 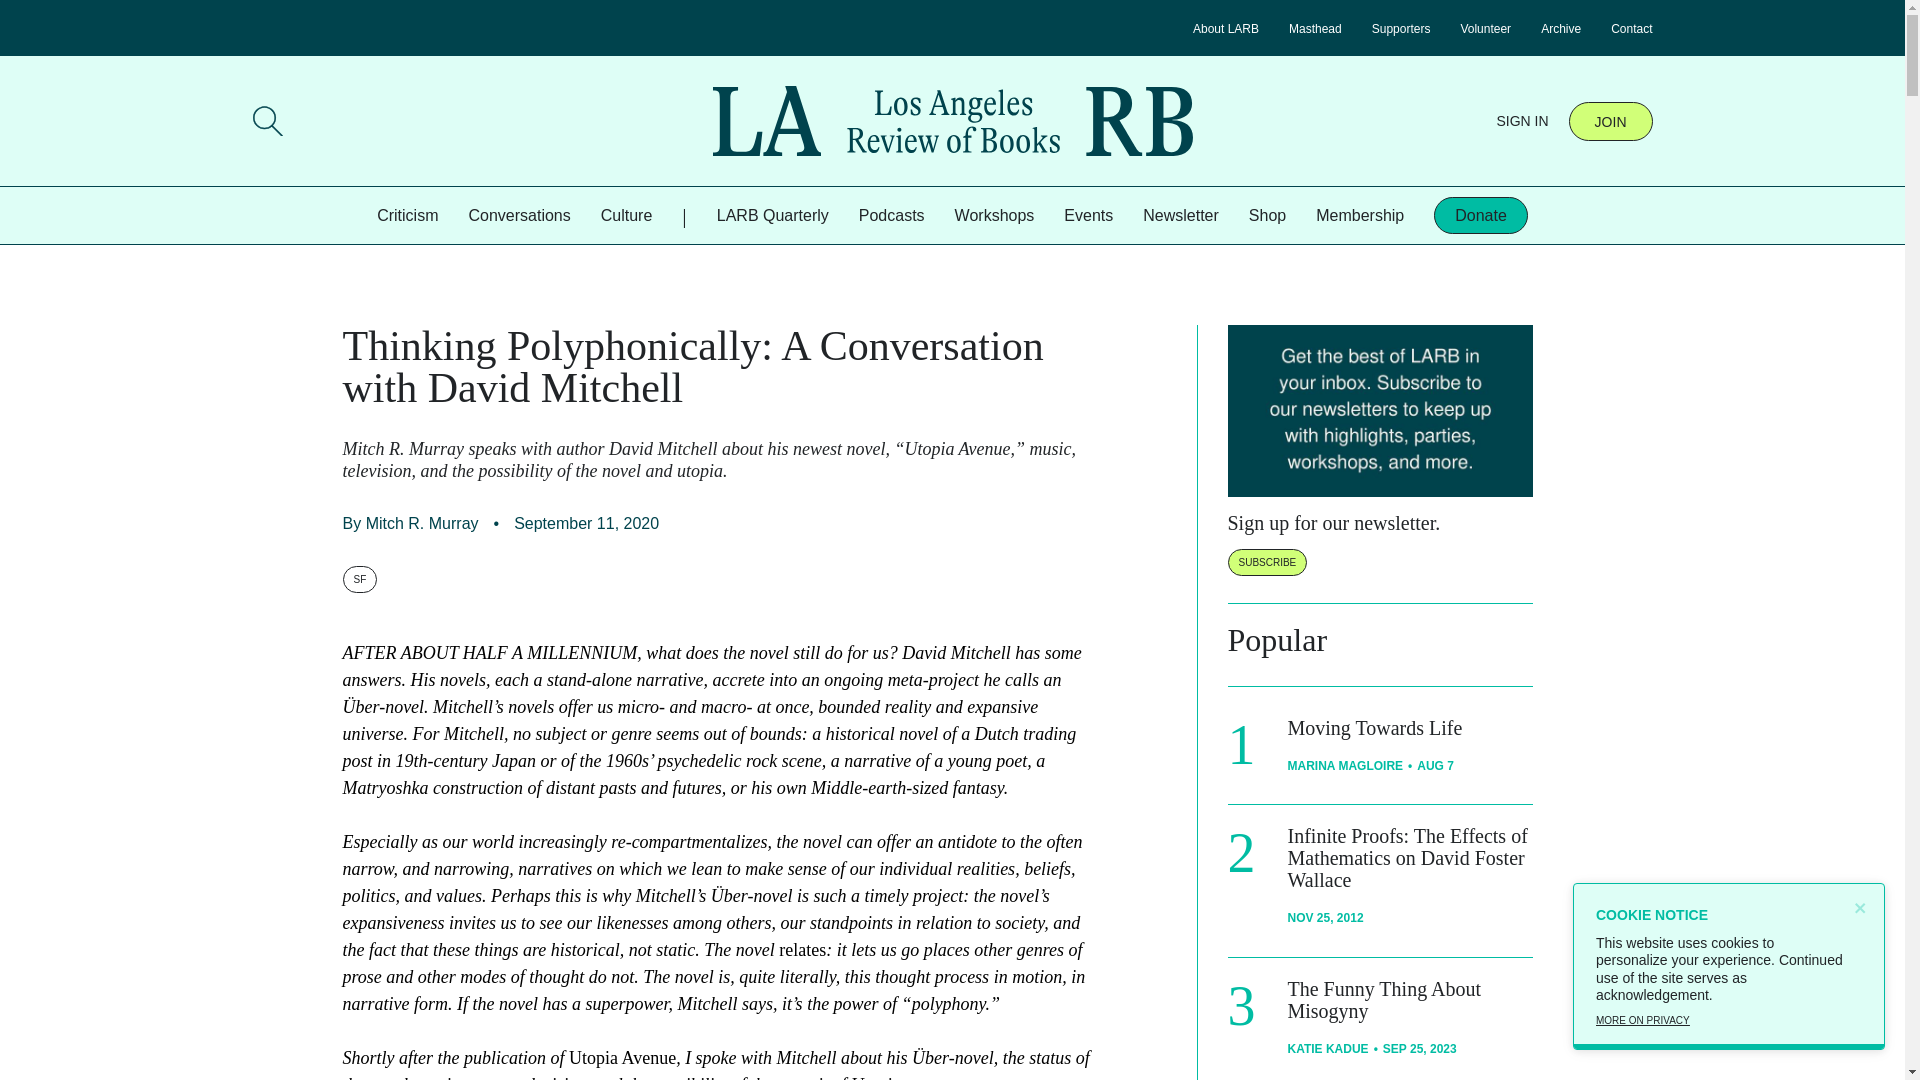 I want to click on Masthead, so click(x=1315, y=28).